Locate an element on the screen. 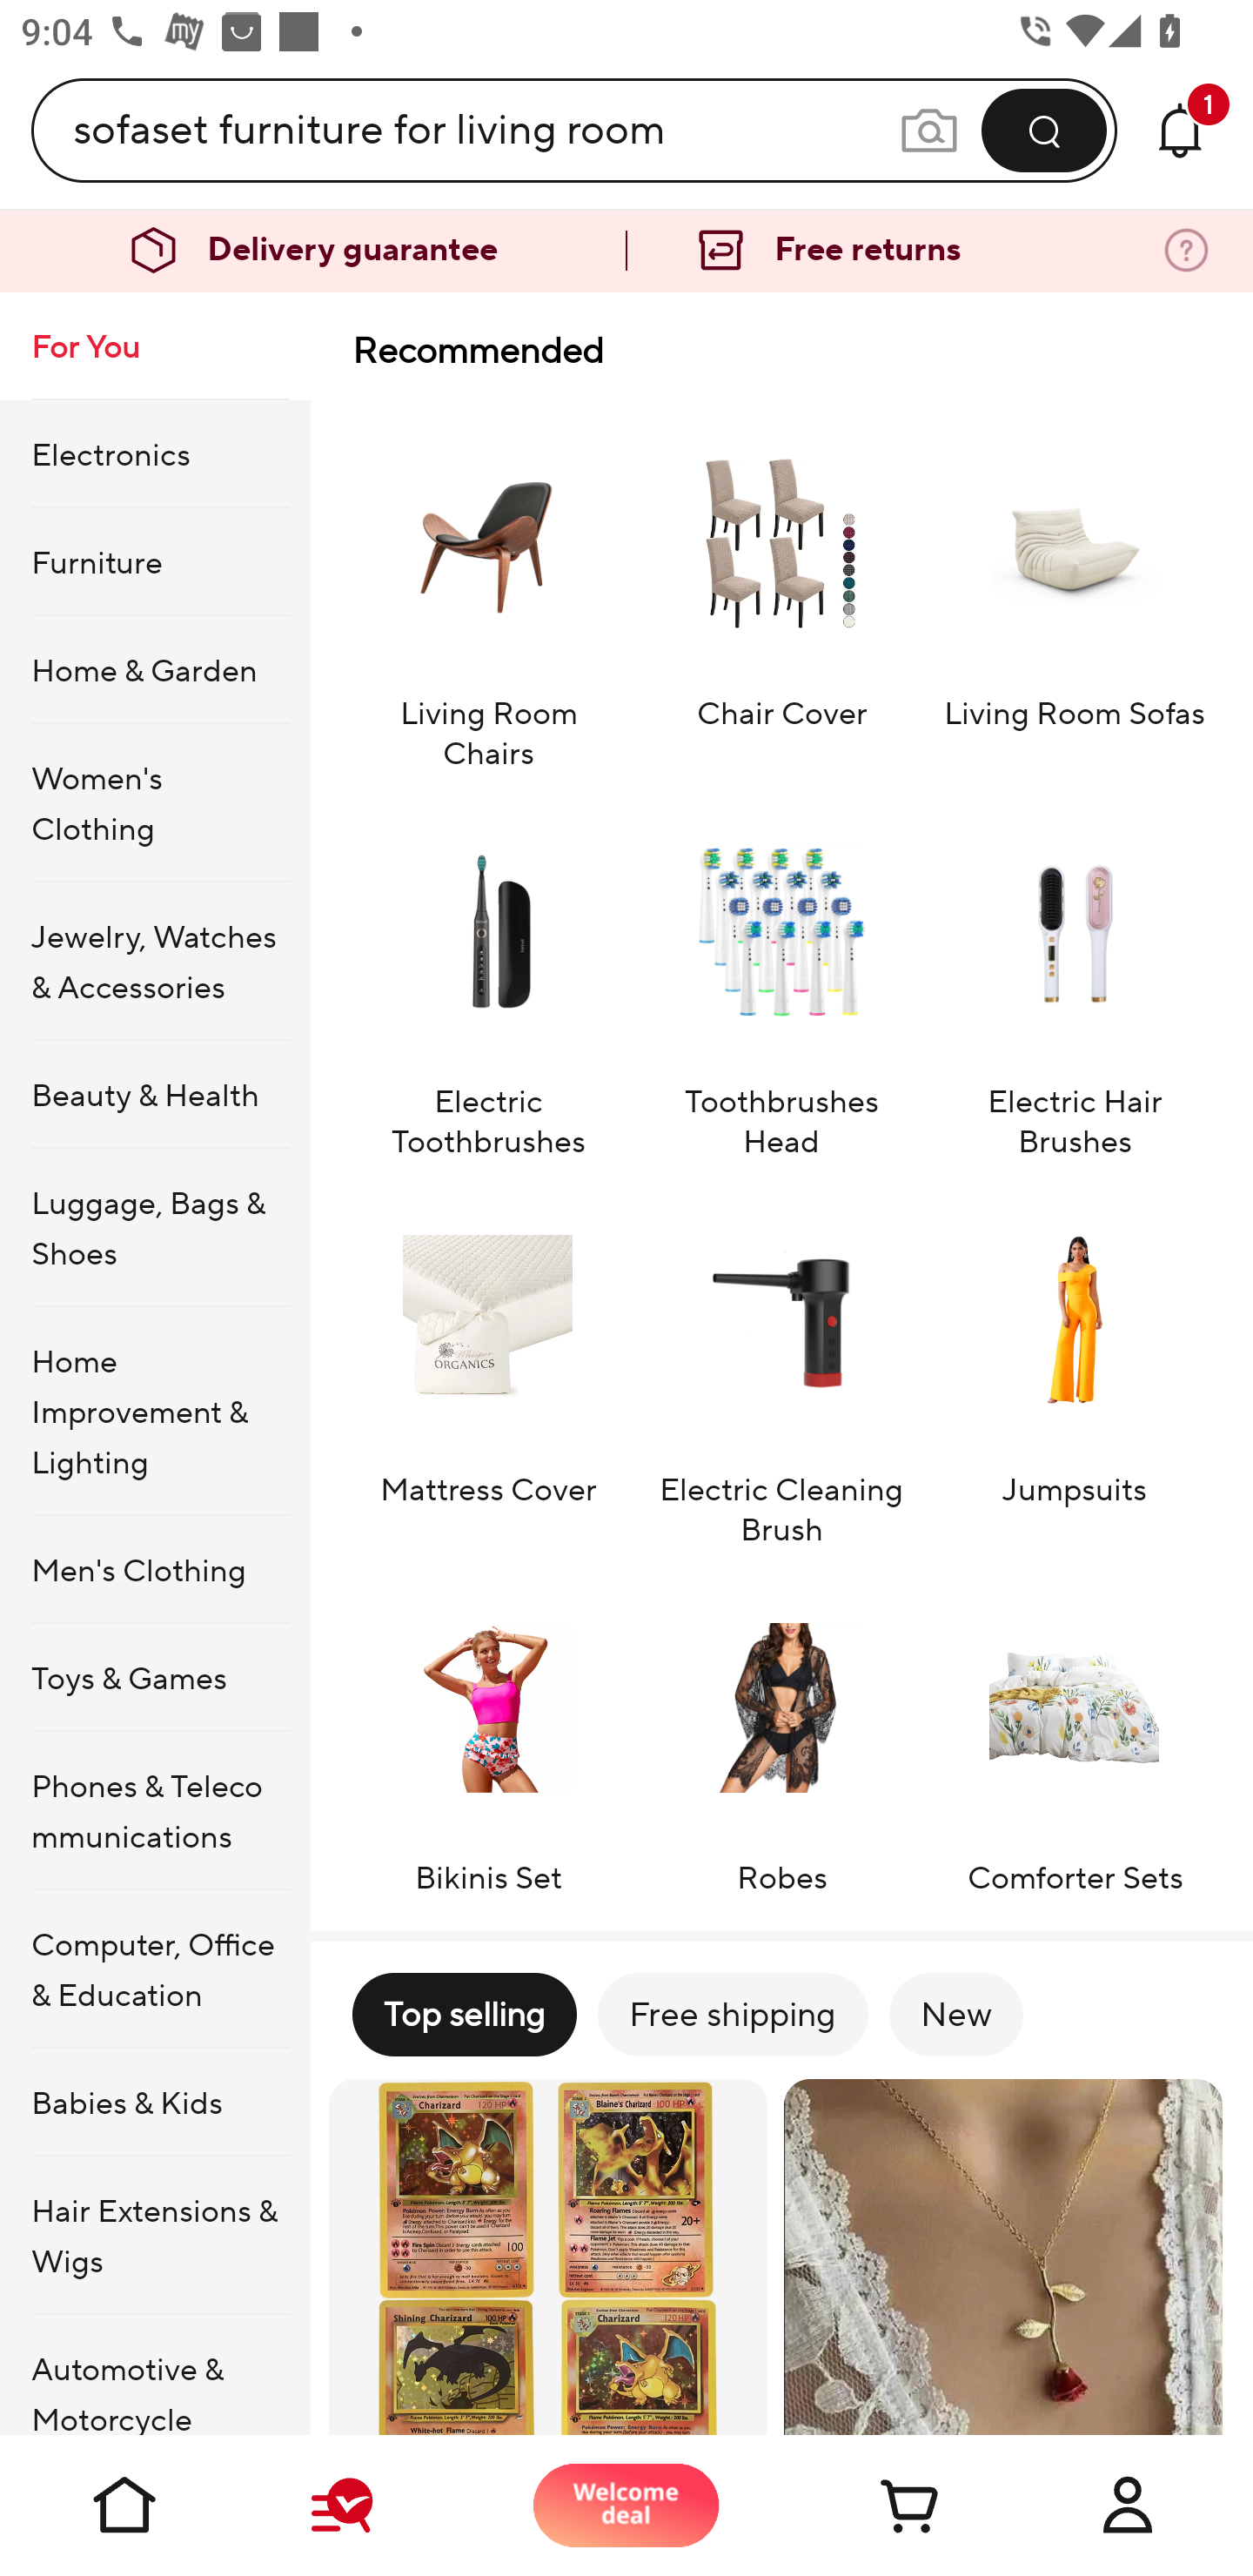 The height and width of the screenshot is (2576, 1253). Robes is located at coordinates (781, 1735).